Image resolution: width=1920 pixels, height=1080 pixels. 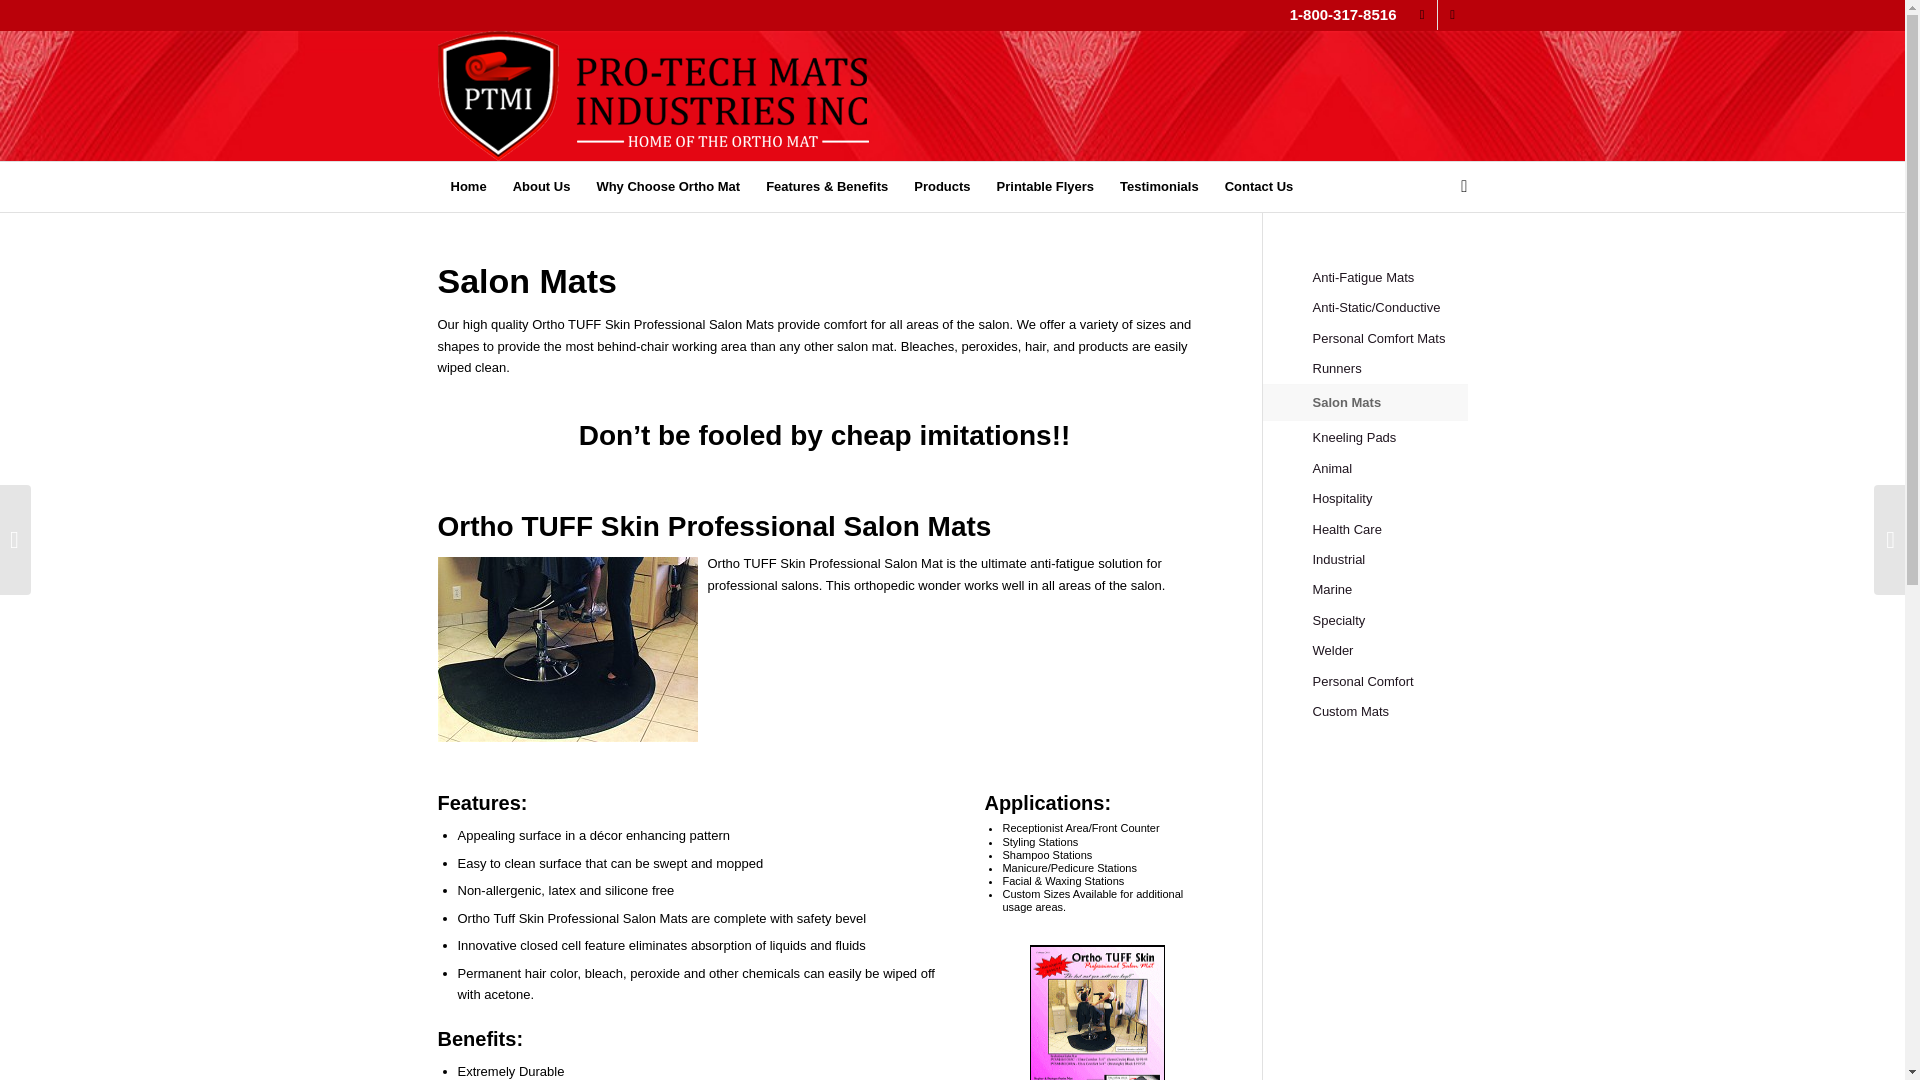 What do you see at coordinates (1388, 682) in the screenshot?
I see `Personal Comfort` at bounding box center [1388, 682].